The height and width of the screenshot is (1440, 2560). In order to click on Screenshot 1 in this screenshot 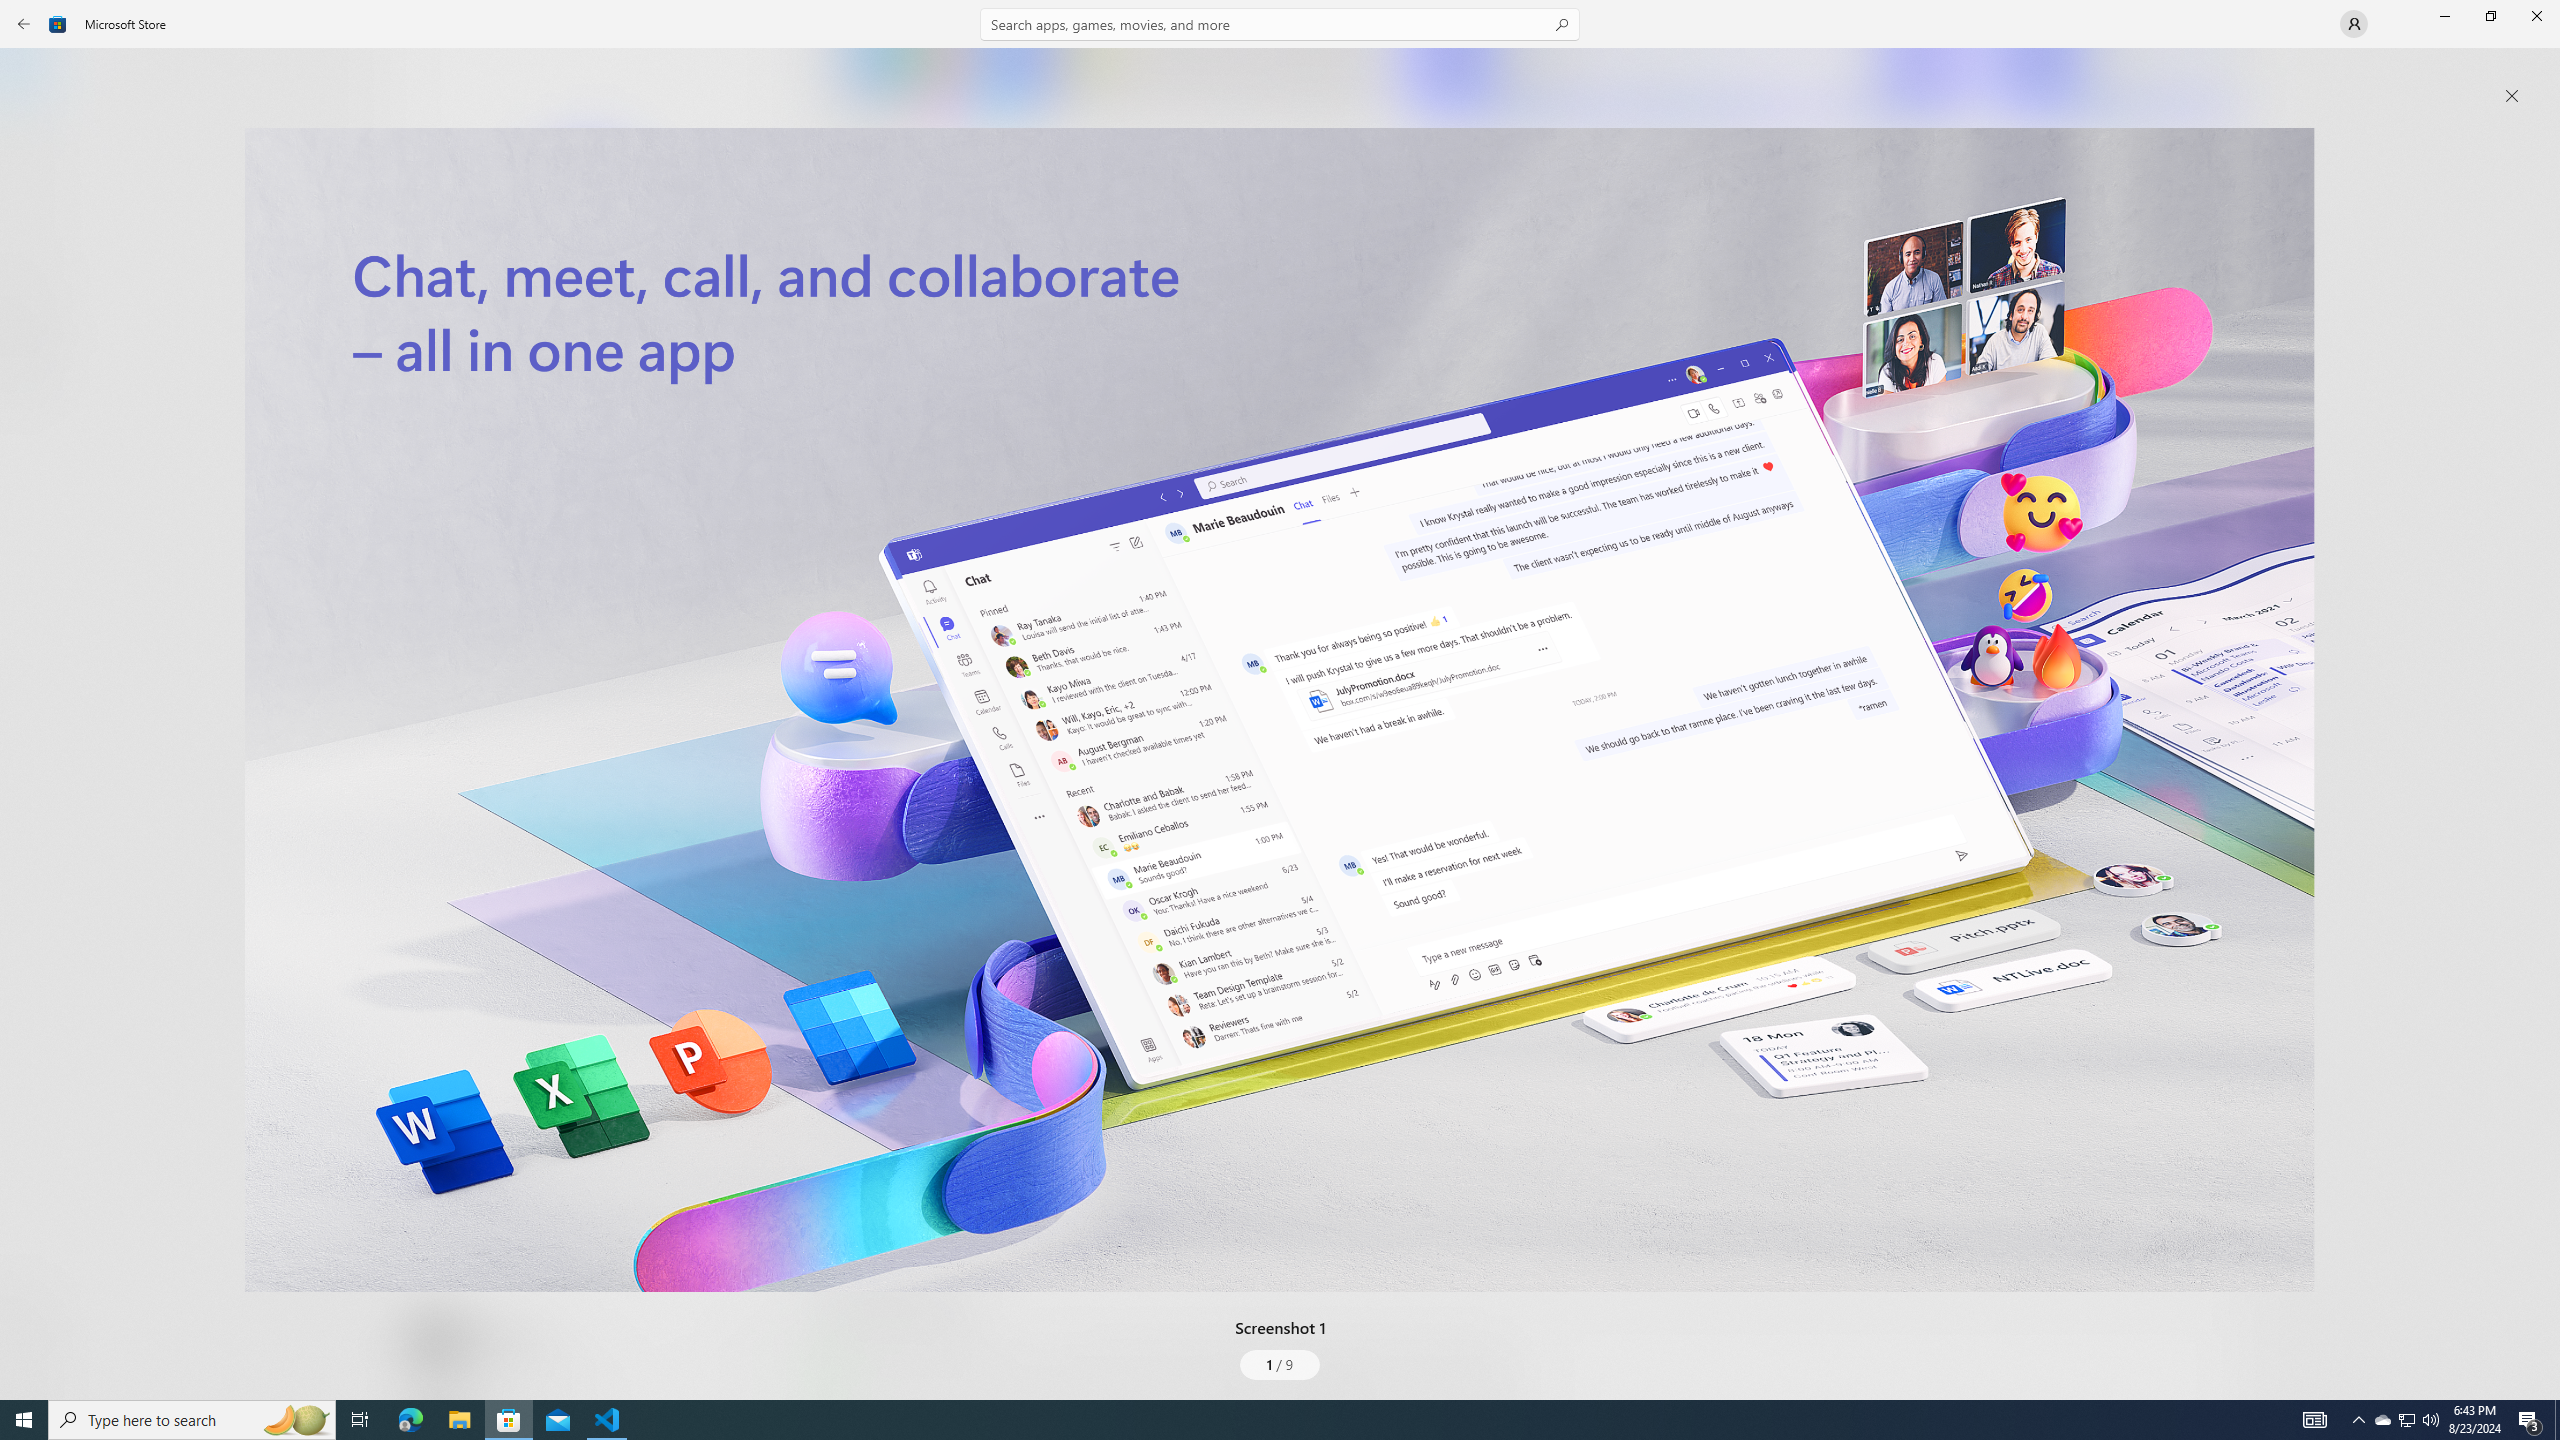, I will do `click(1280, 710)`.